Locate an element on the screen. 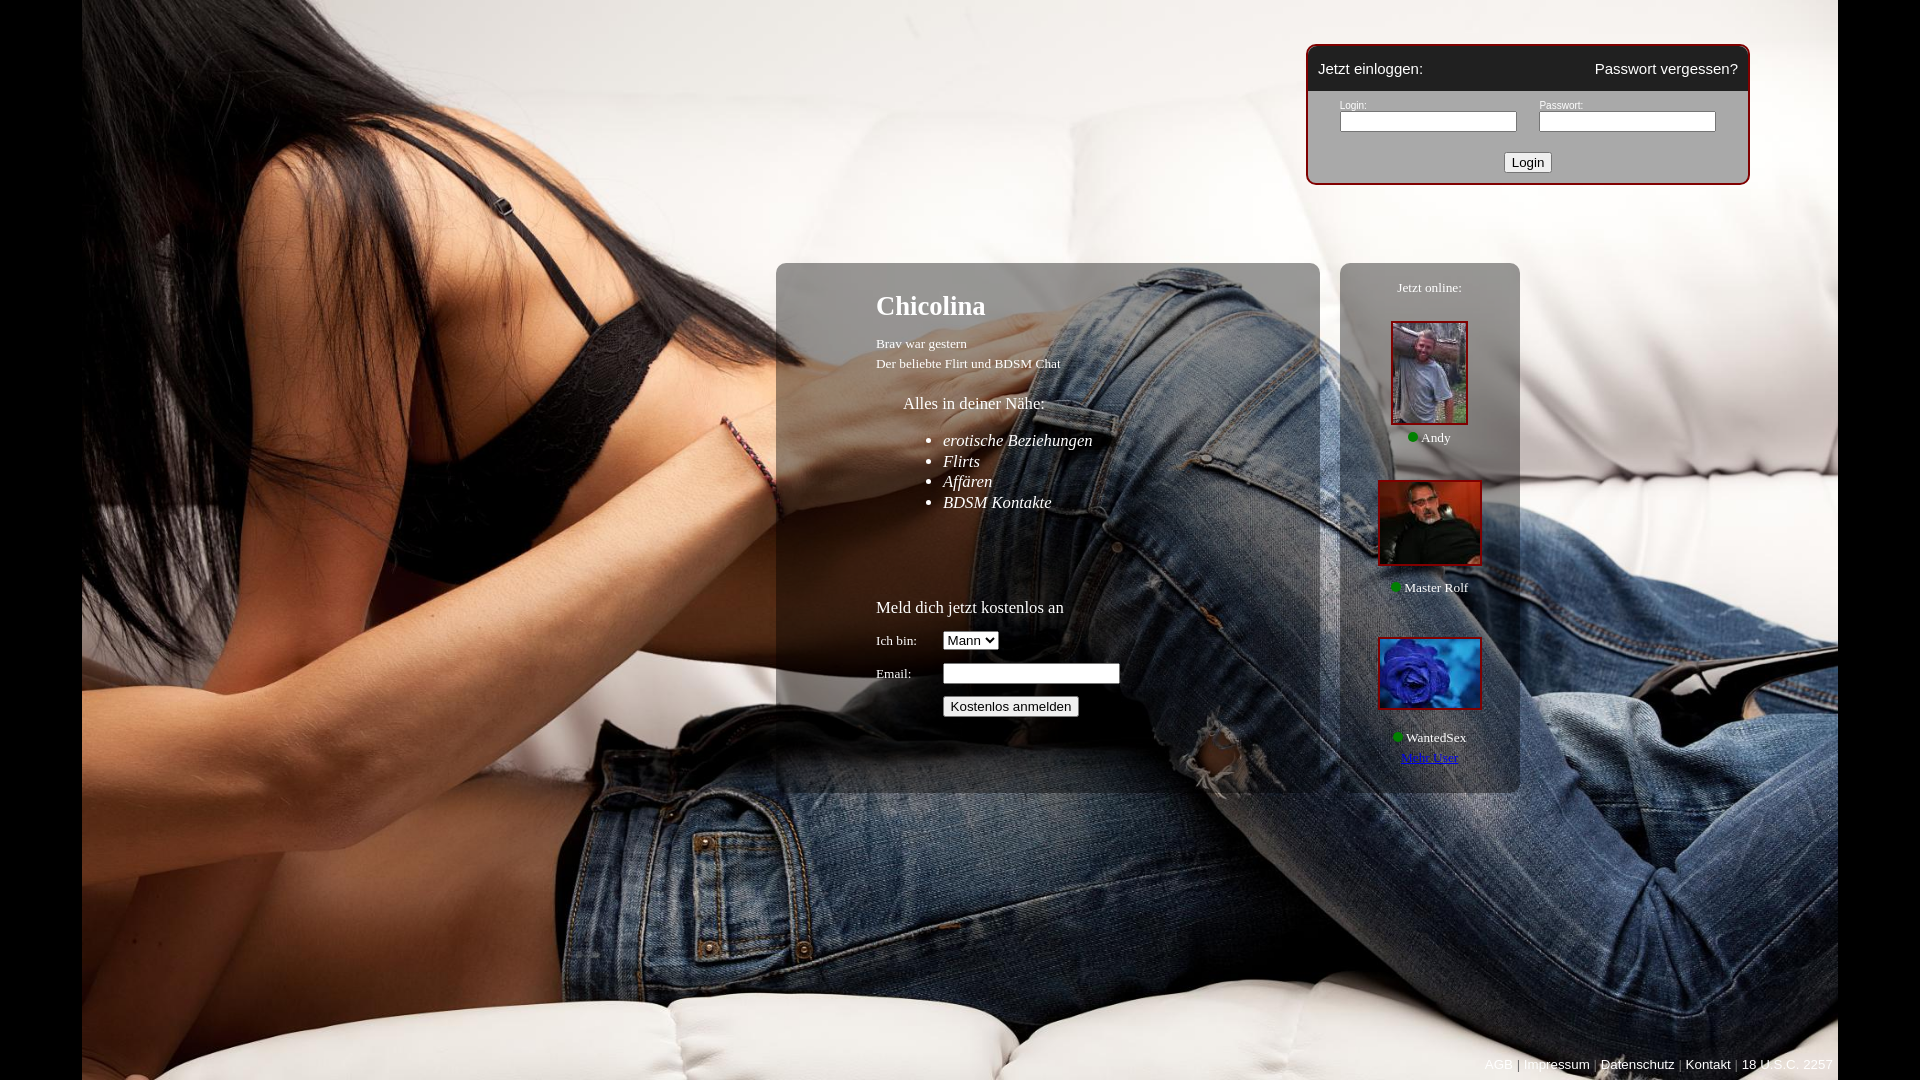  Mehr User is located at coordinates (1430, 758).